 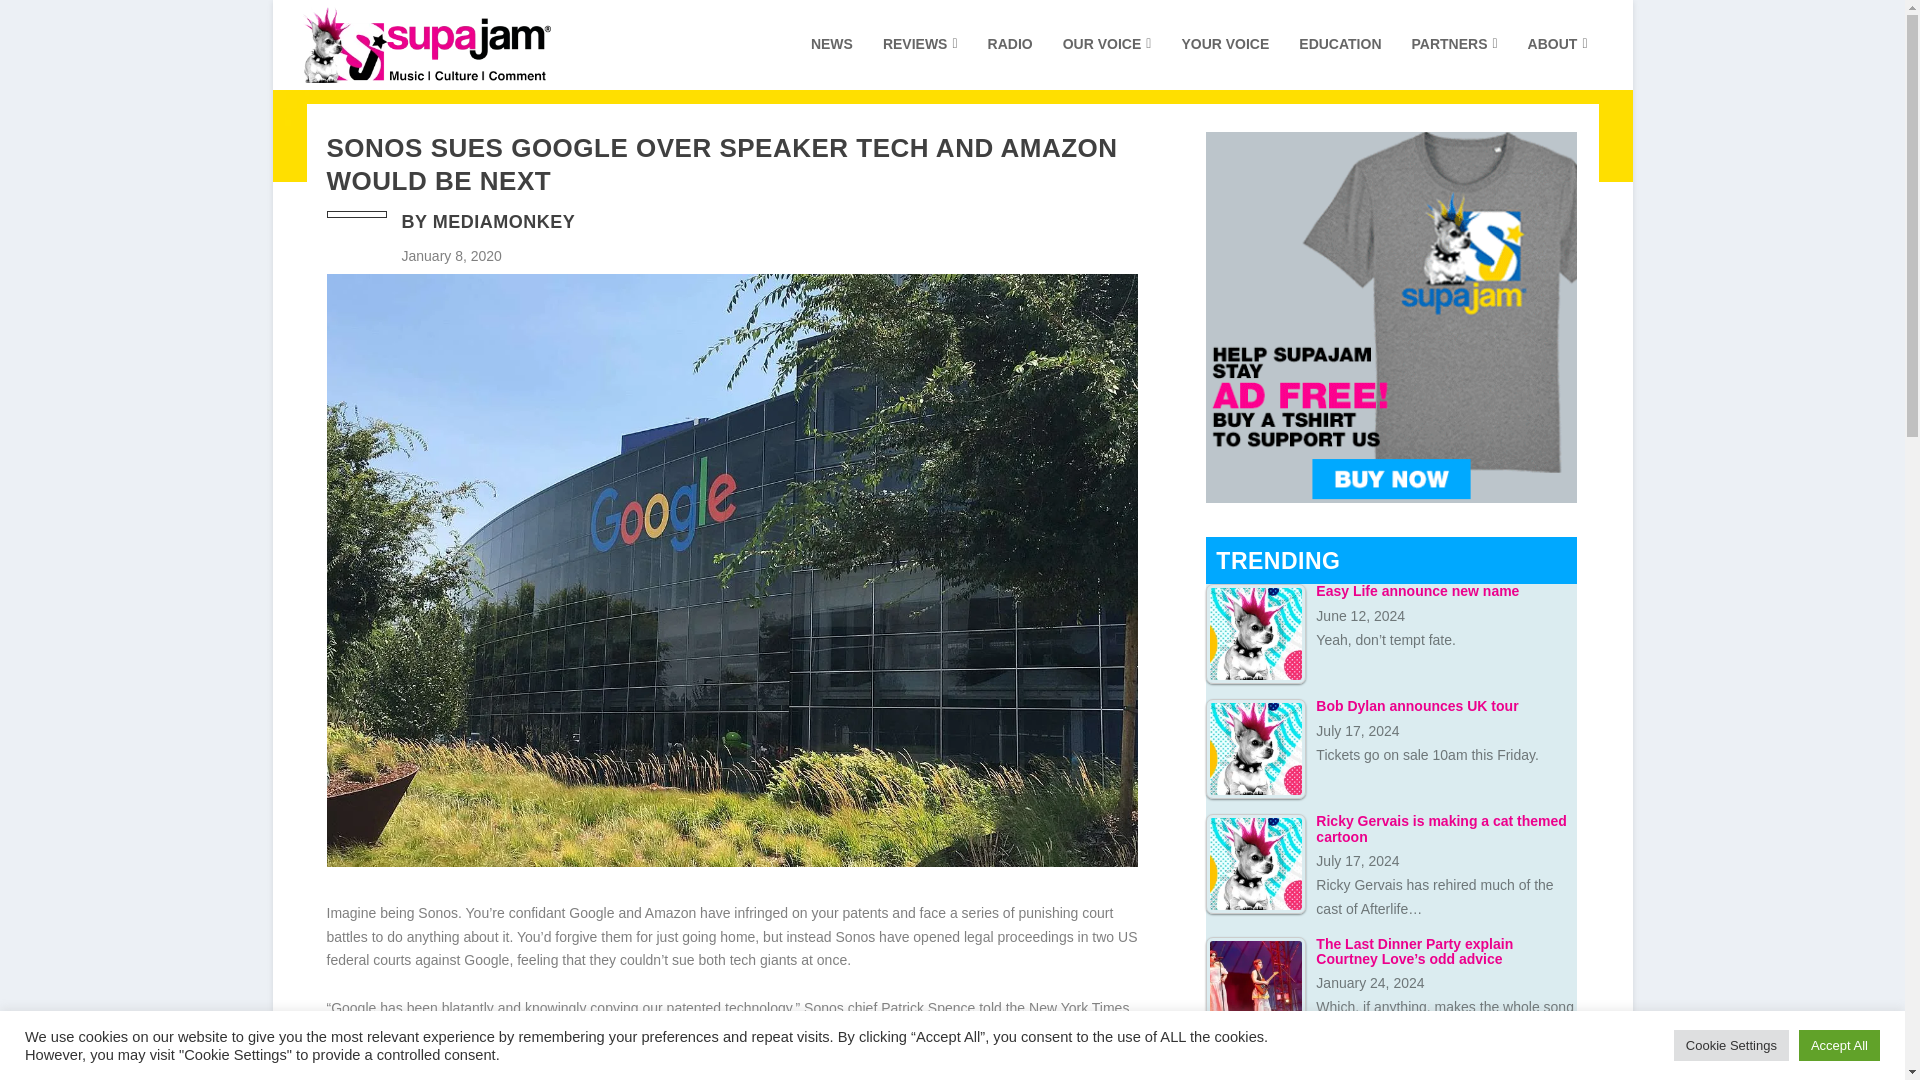 I want to click on YOUR VOICE, so click(x=1224, y=62).